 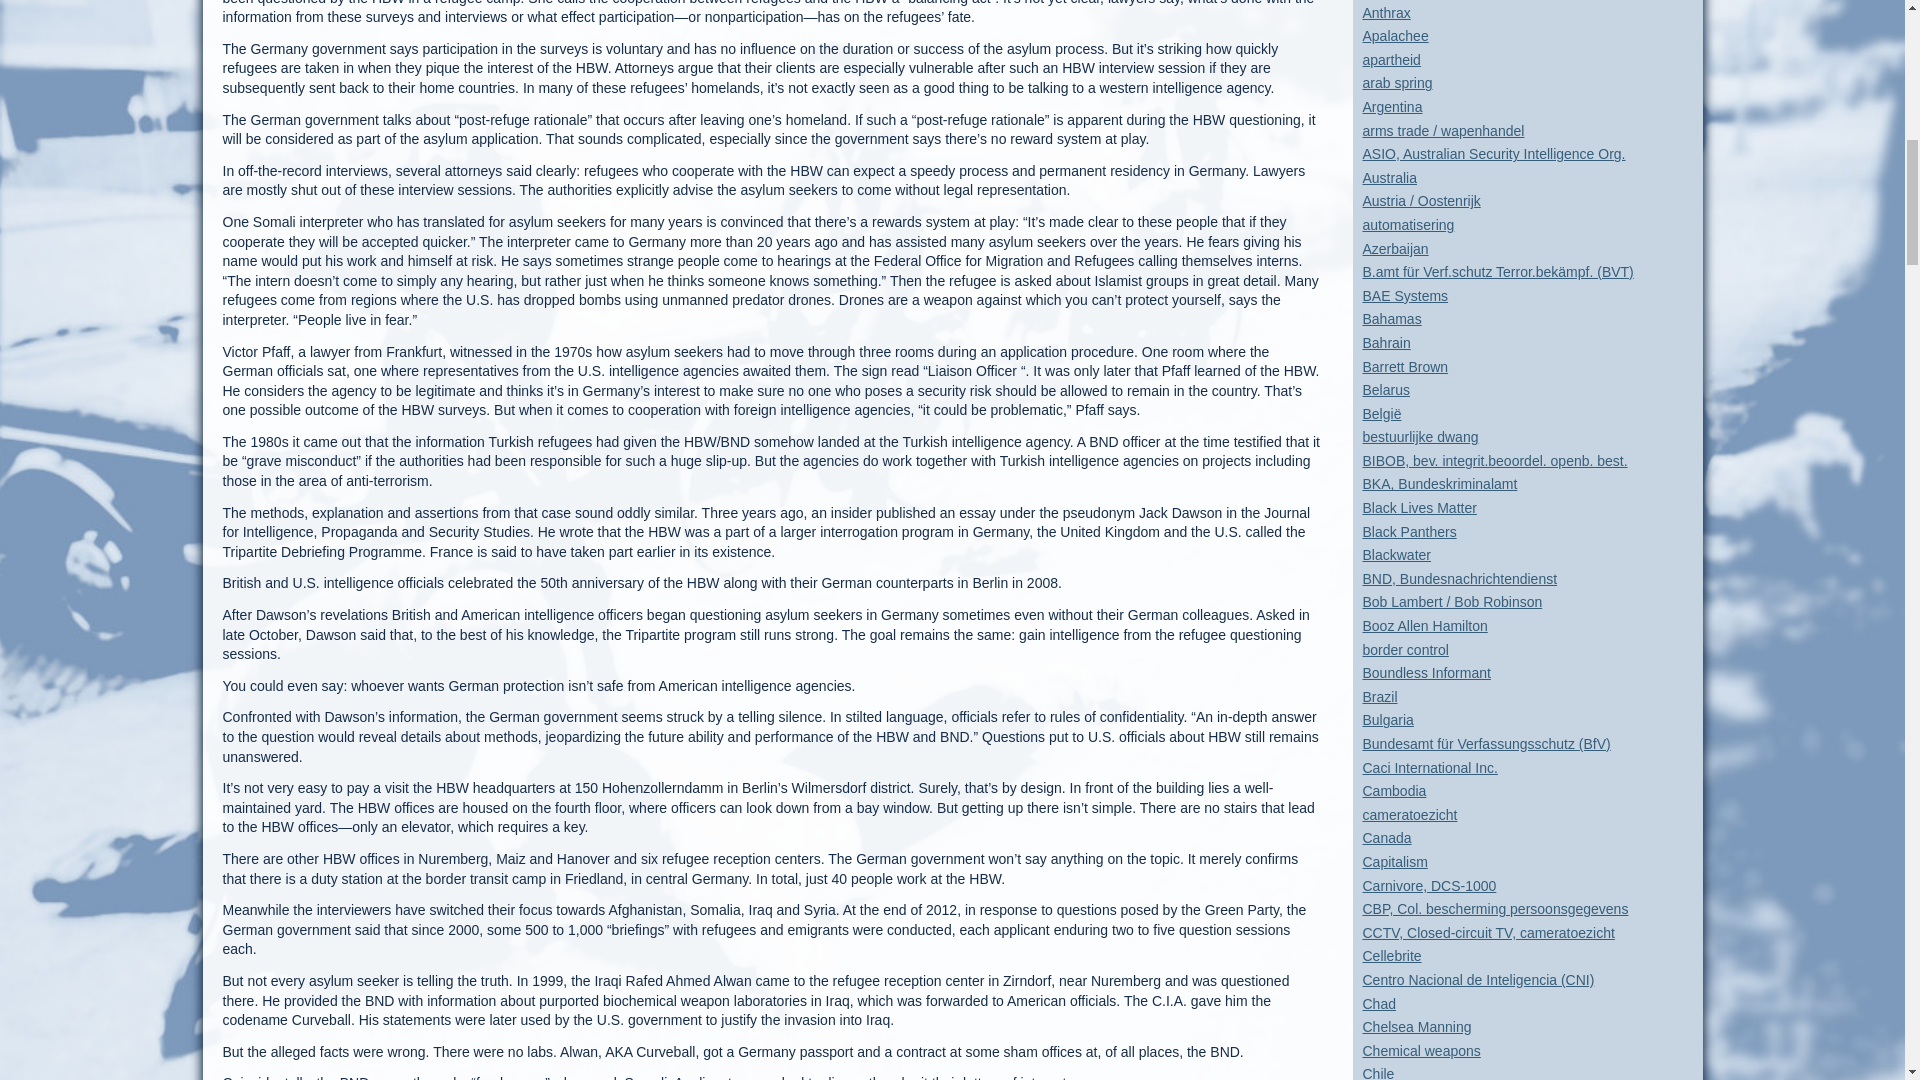 I want to click on Apalachee, so click(x=1394, y=36).